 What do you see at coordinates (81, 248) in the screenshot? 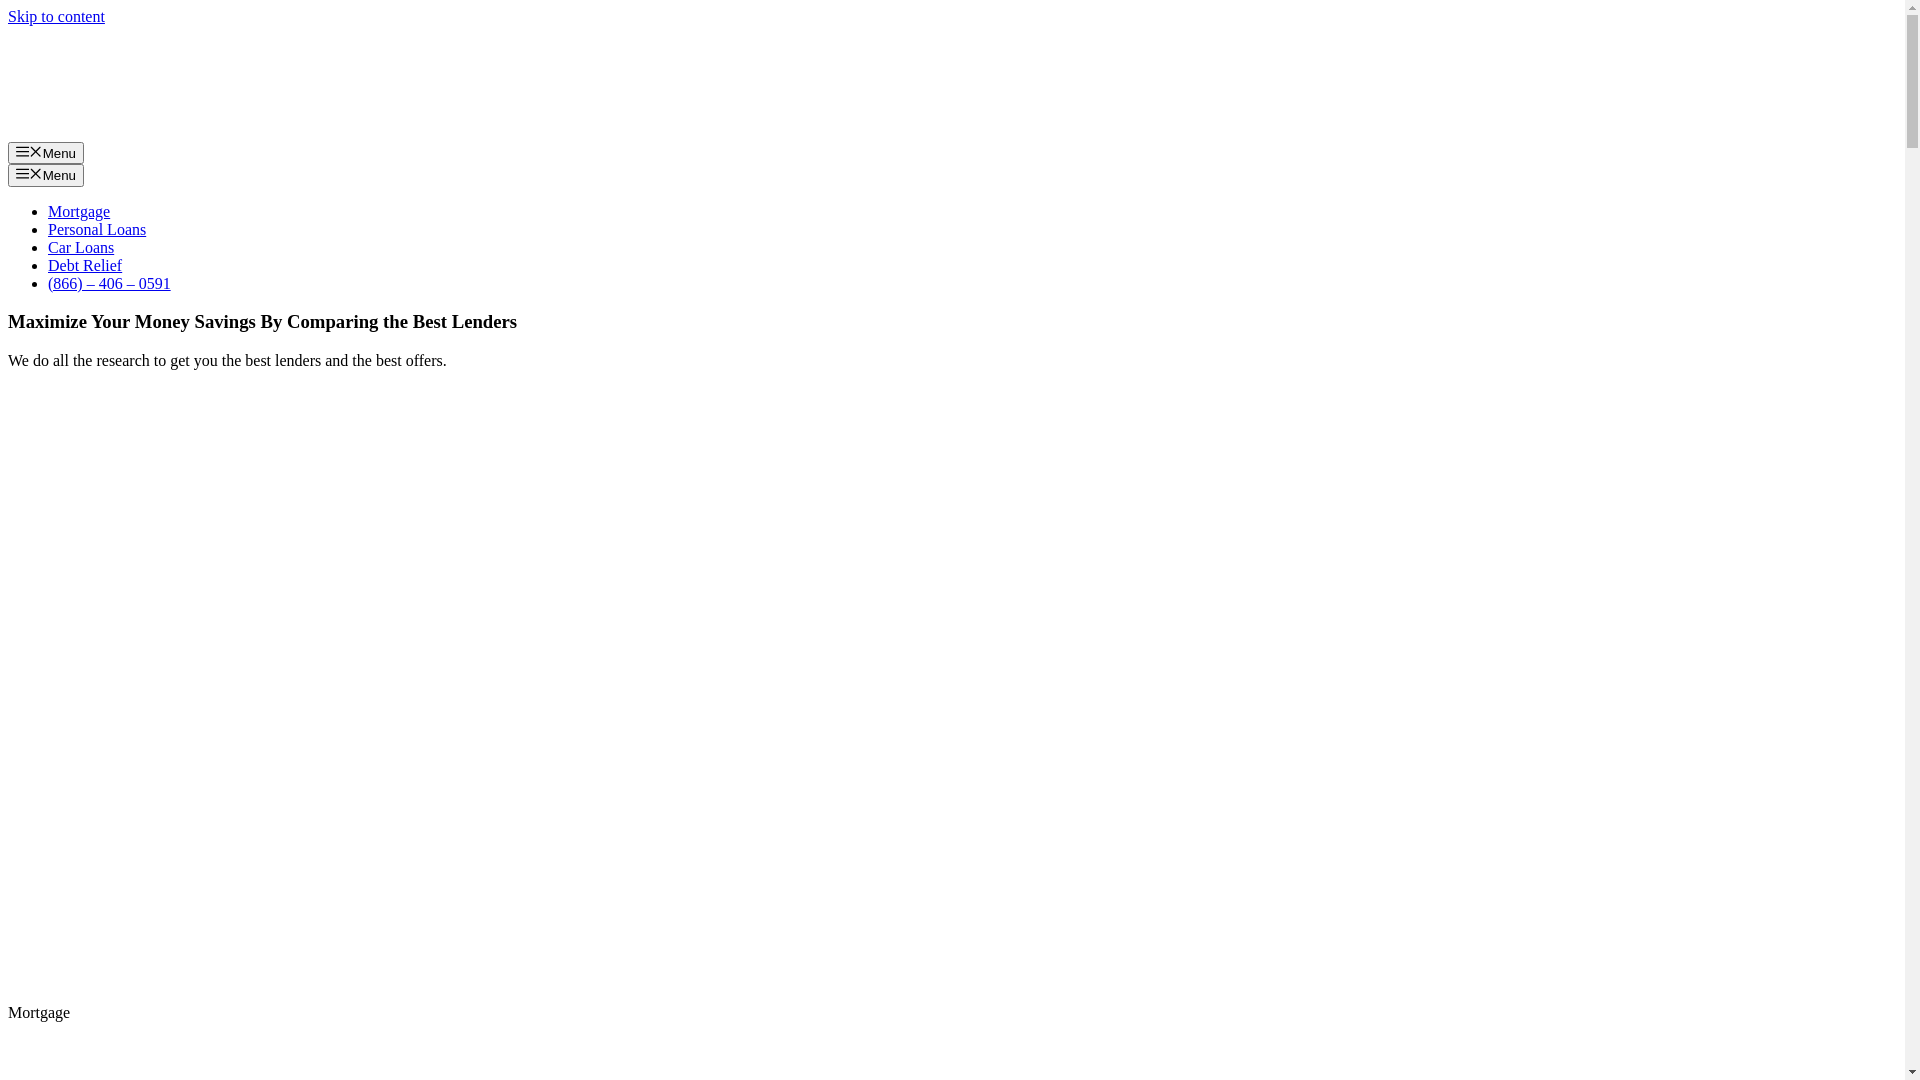
I see `Car Loans` at bounding box center [81, 248].